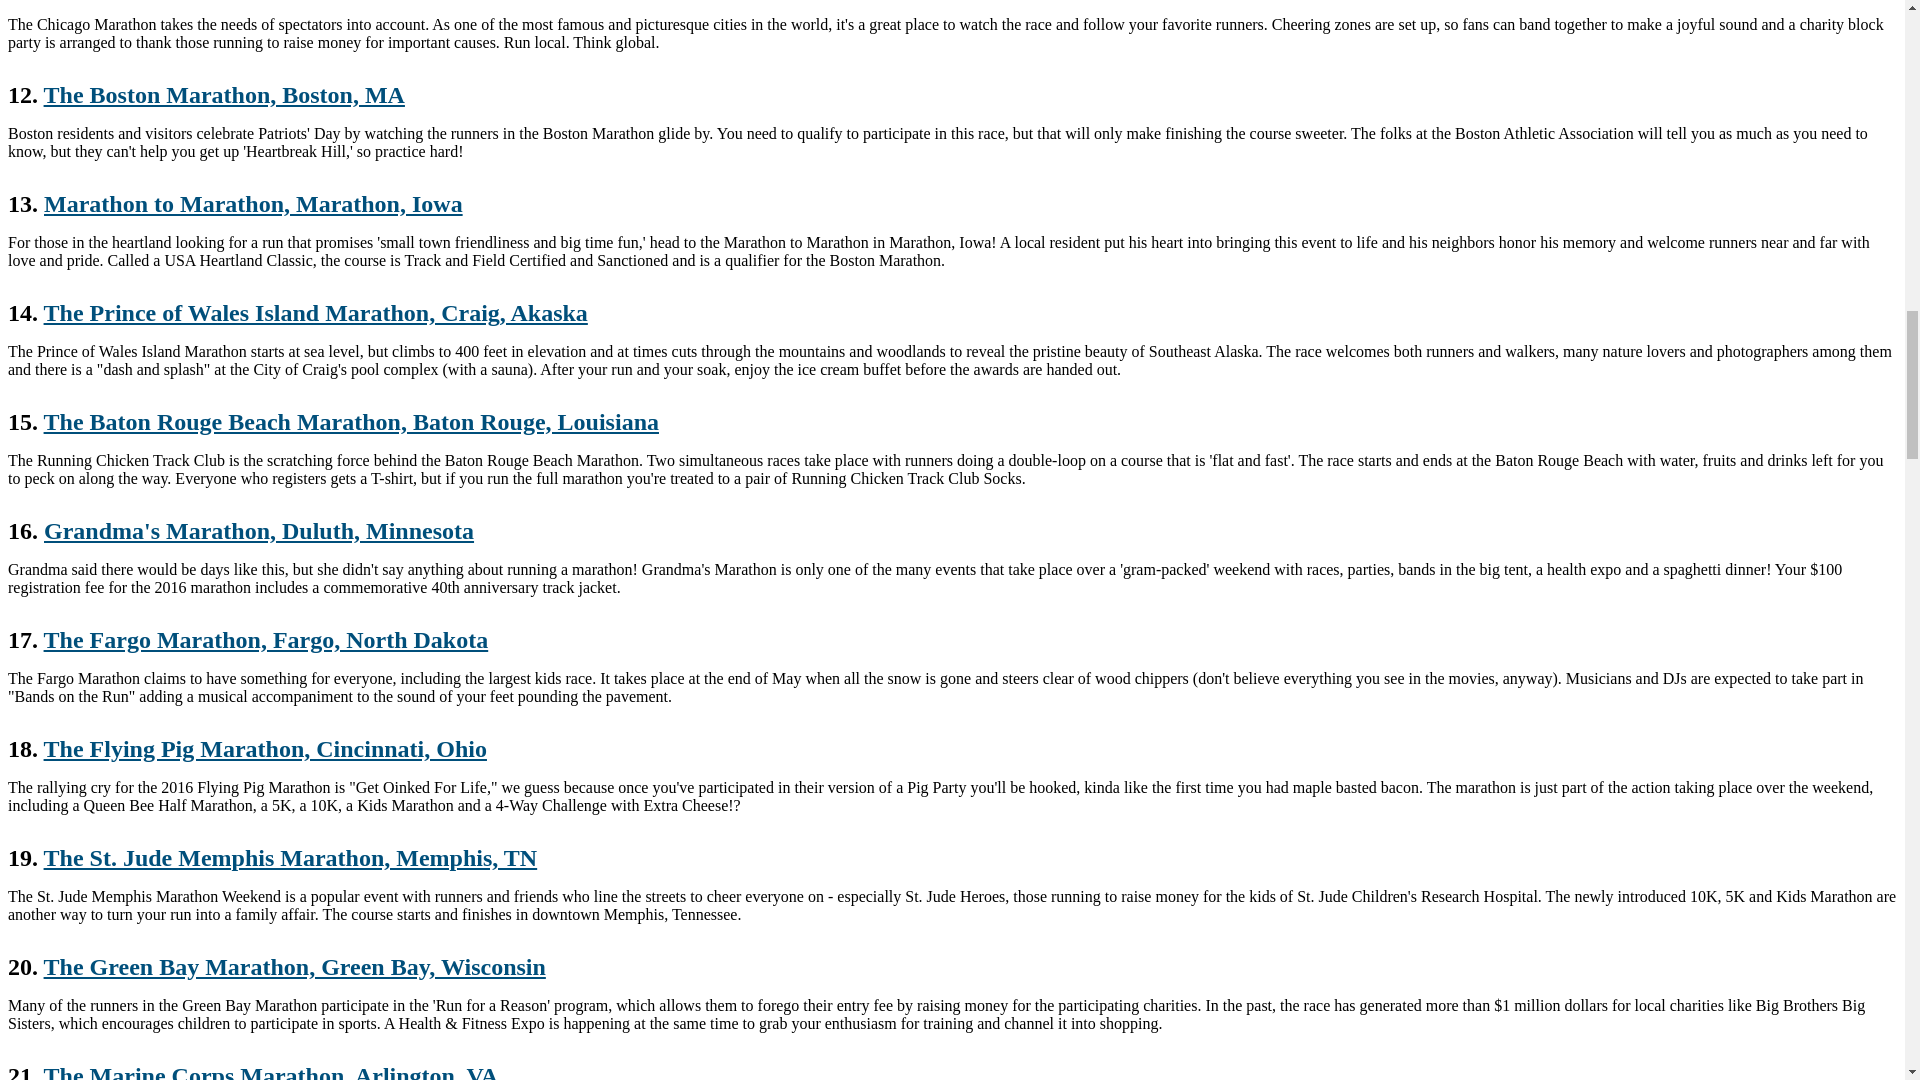 This screenshot has height=1080, width=1920. What do you see at coordinates (253, 204) in the screenshot?
I see `Marathon to Marathon, Marathon, Iowa` at bounding box center [253, 204].